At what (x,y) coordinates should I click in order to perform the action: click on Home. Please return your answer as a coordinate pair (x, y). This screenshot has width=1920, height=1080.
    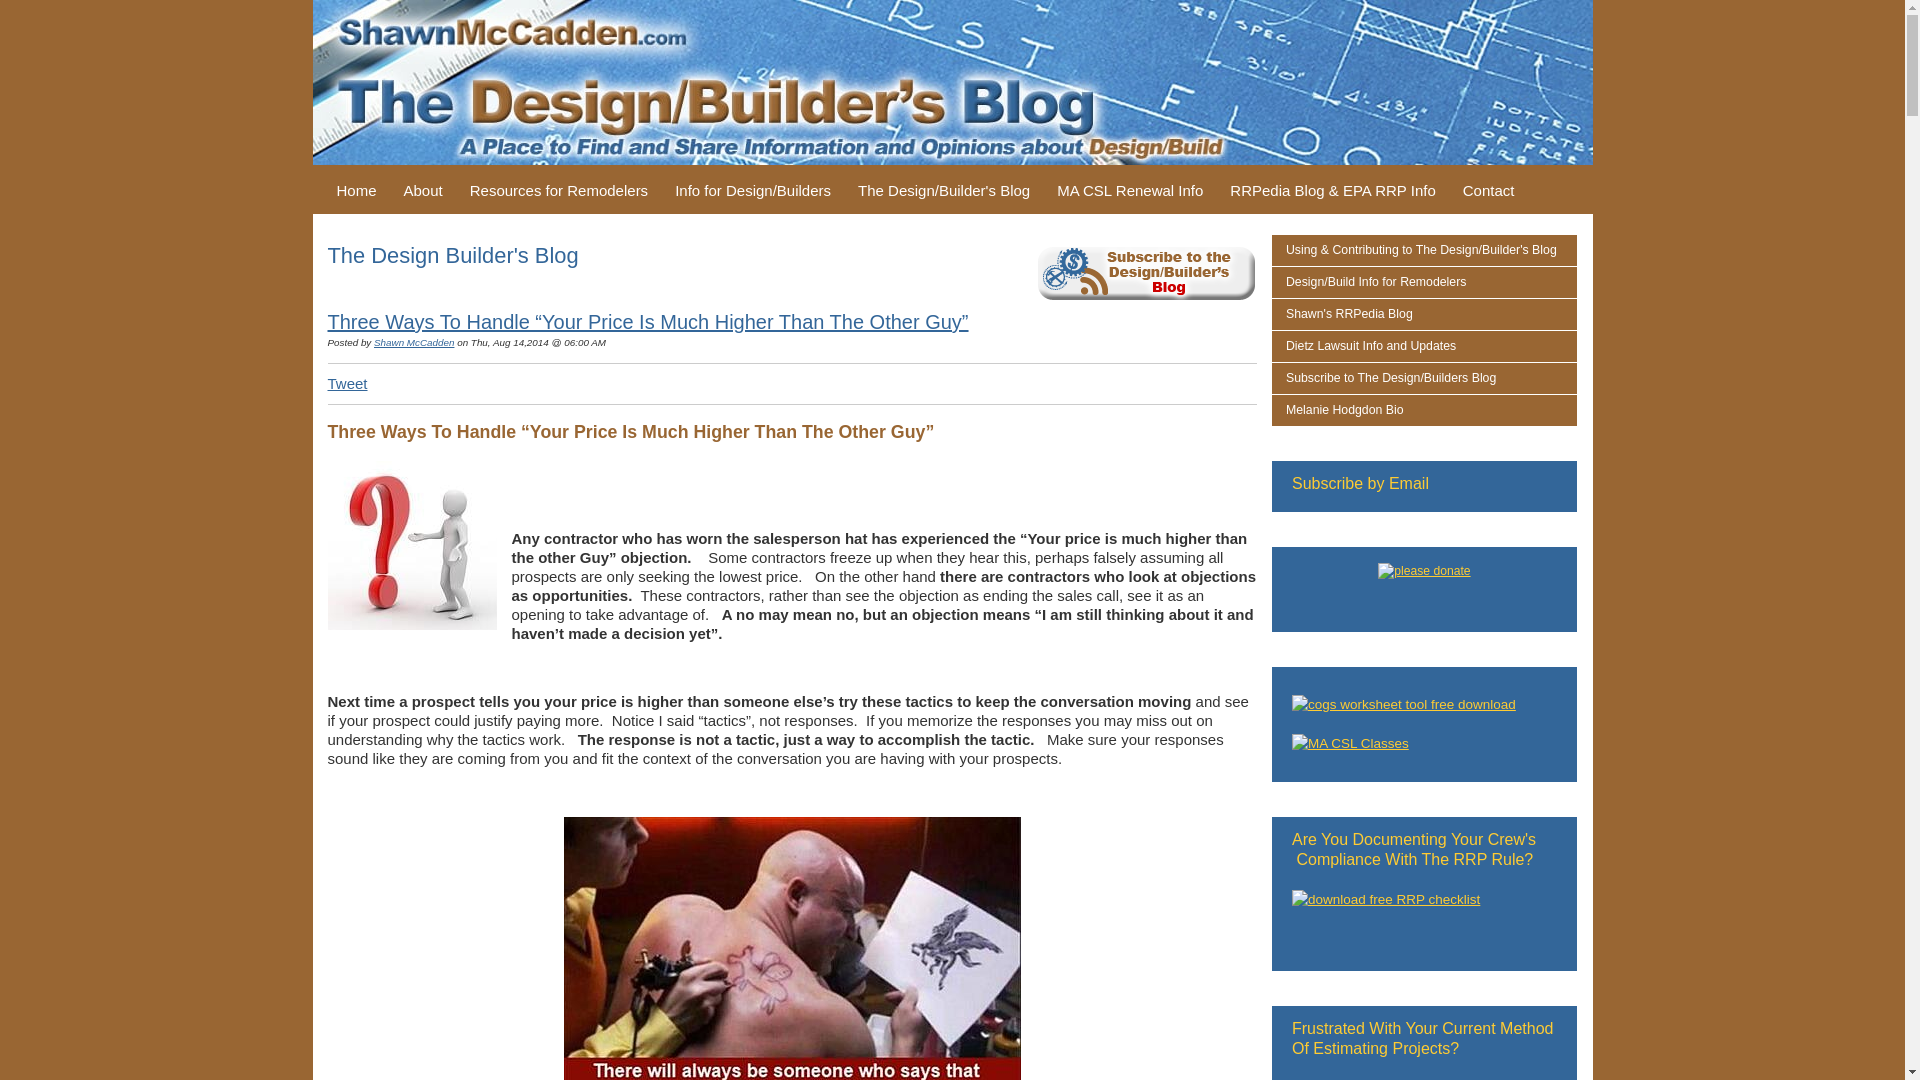
    Looking at the image, I should click on (356, 190).